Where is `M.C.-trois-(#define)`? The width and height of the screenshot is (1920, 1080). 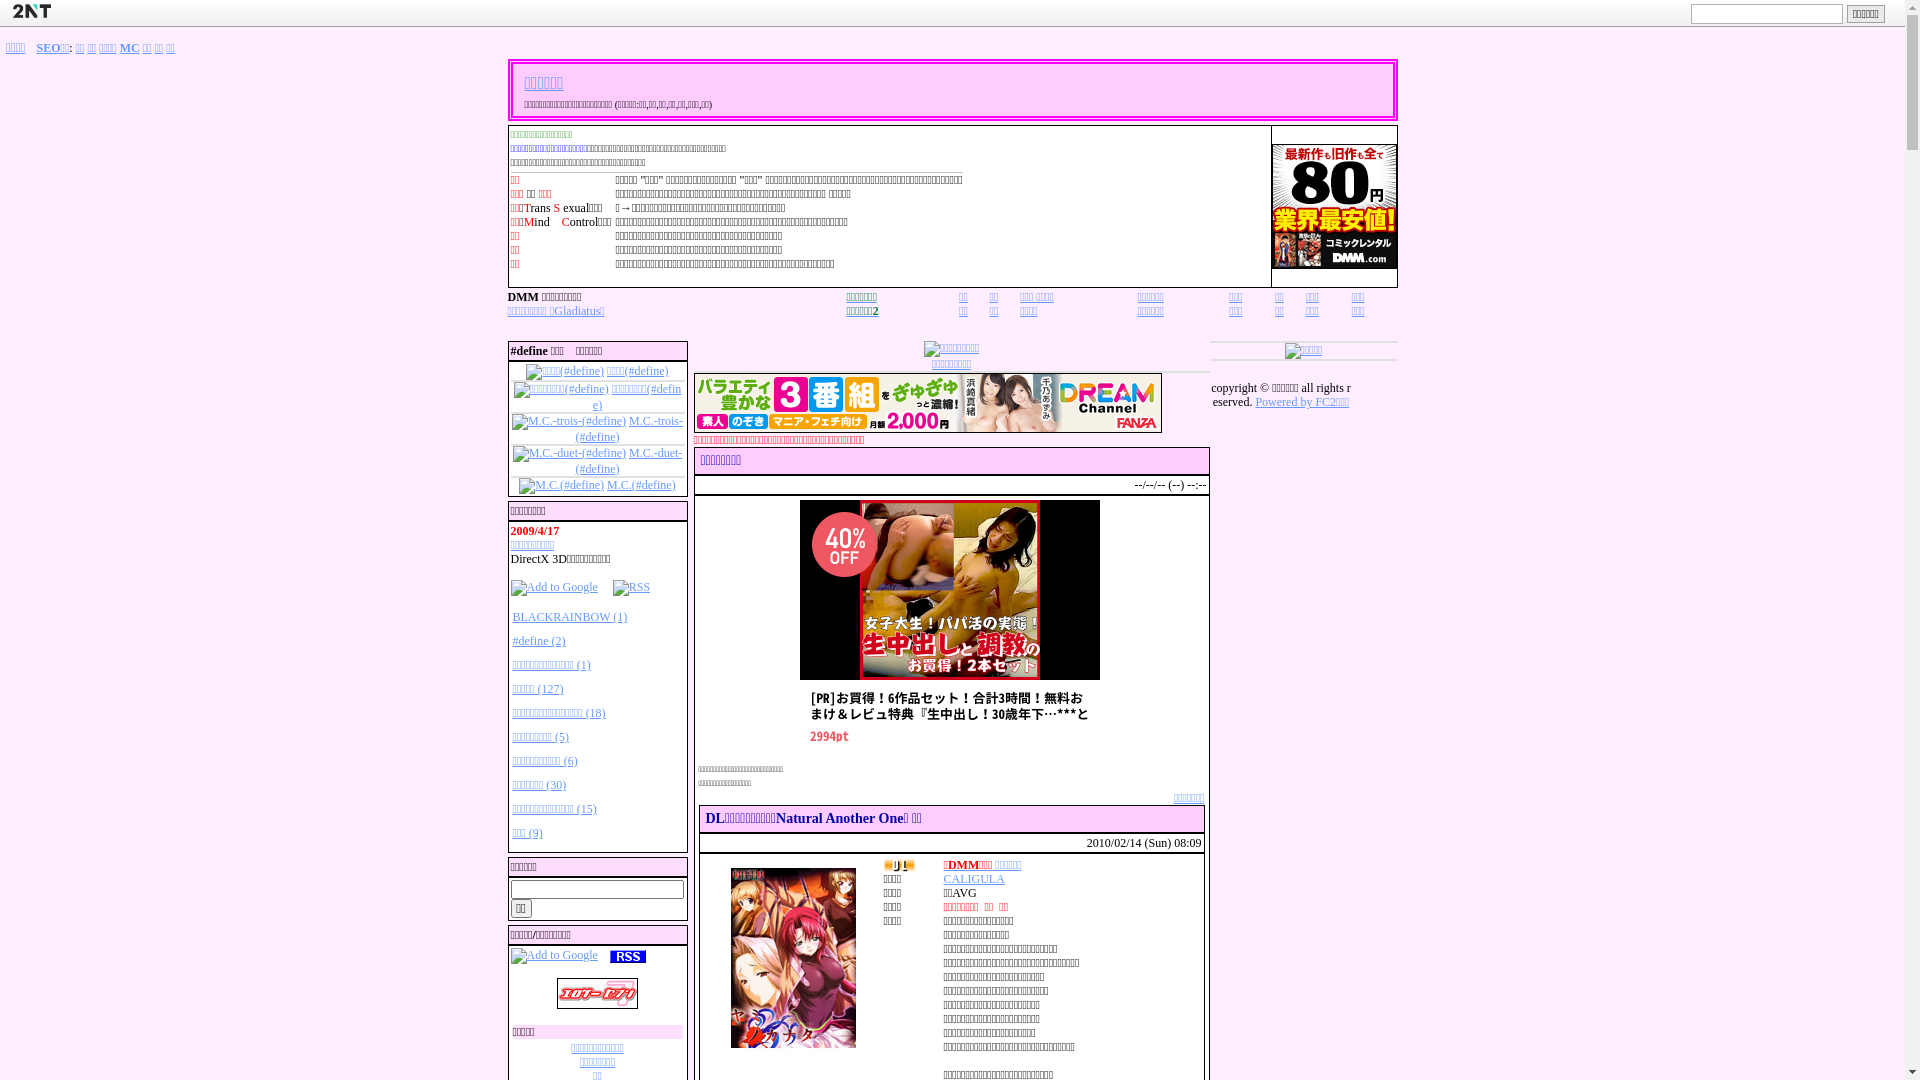 M.C.-trois-(#define) is located at coordinates (630, 429).